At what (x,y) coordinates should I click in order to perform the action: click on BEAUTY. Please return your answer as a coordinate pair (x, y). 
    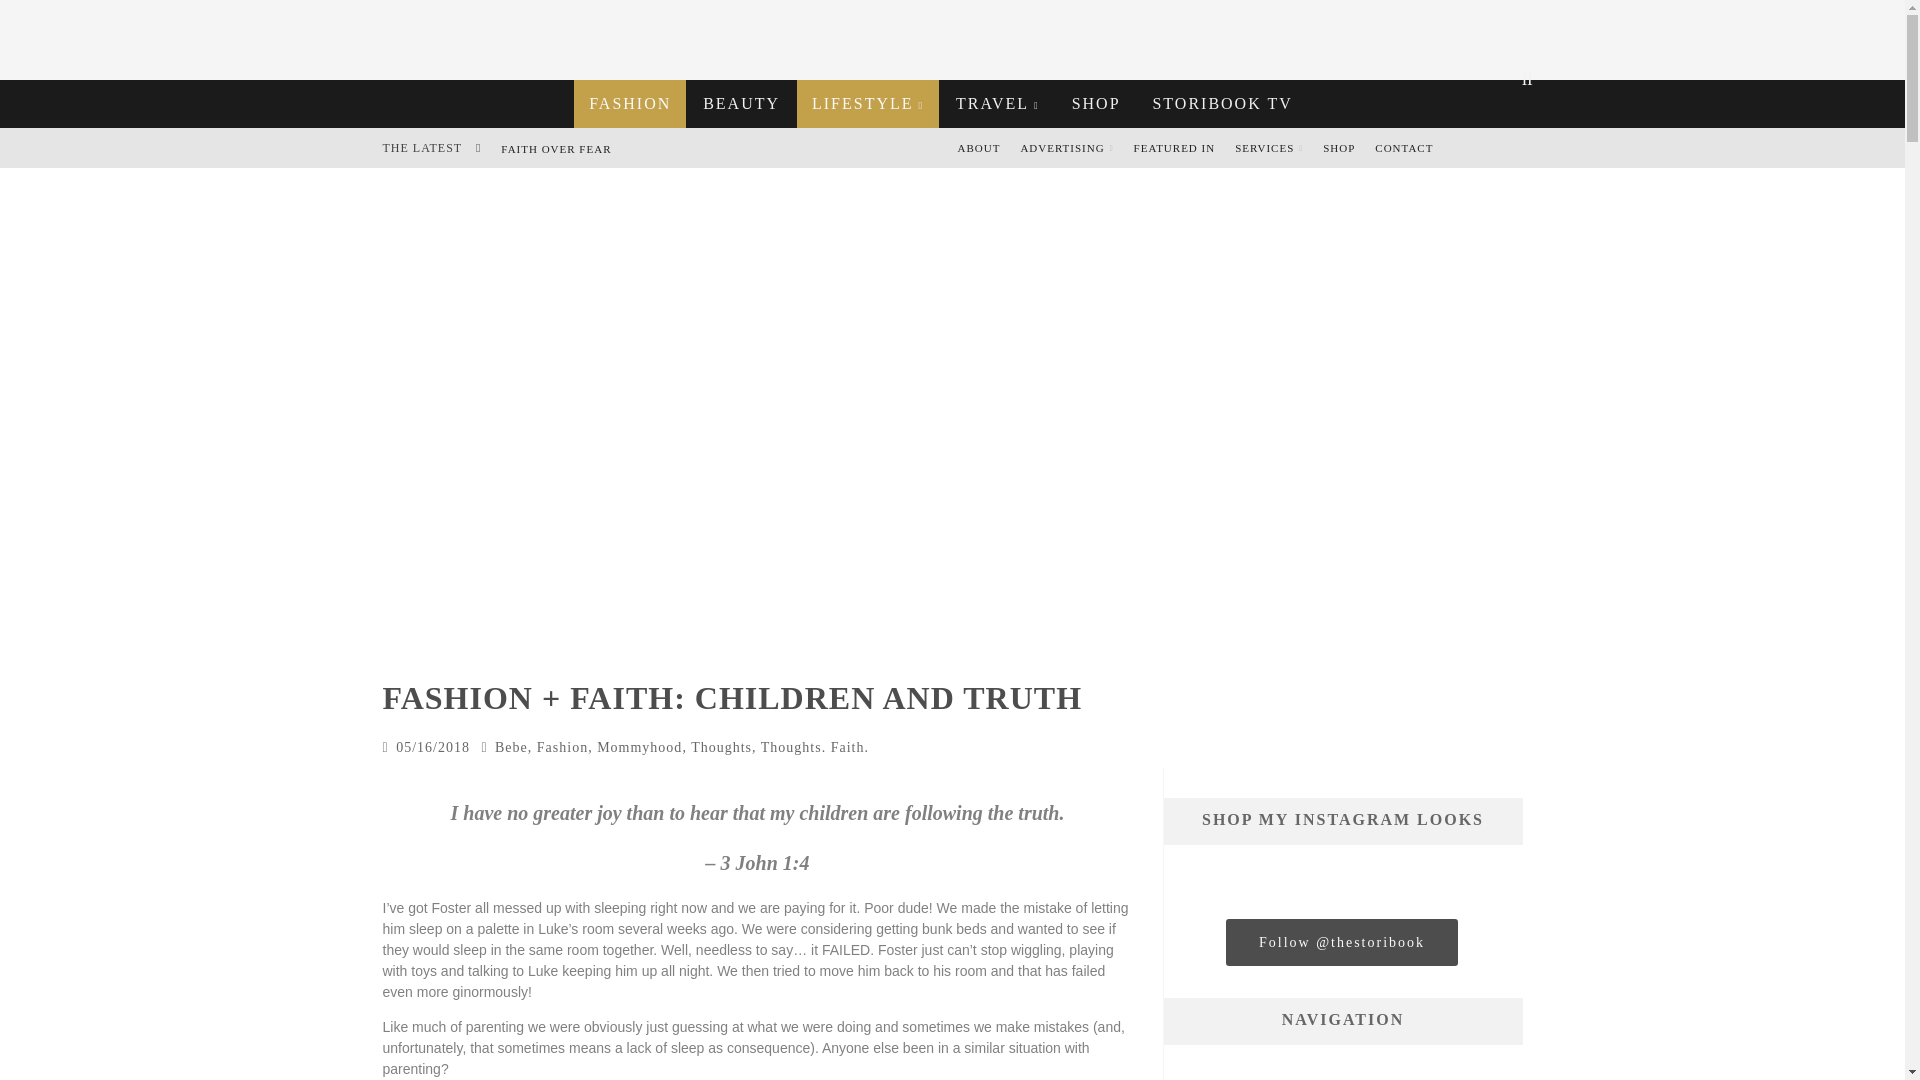
    Looking at the image, I should click on (740, 104).